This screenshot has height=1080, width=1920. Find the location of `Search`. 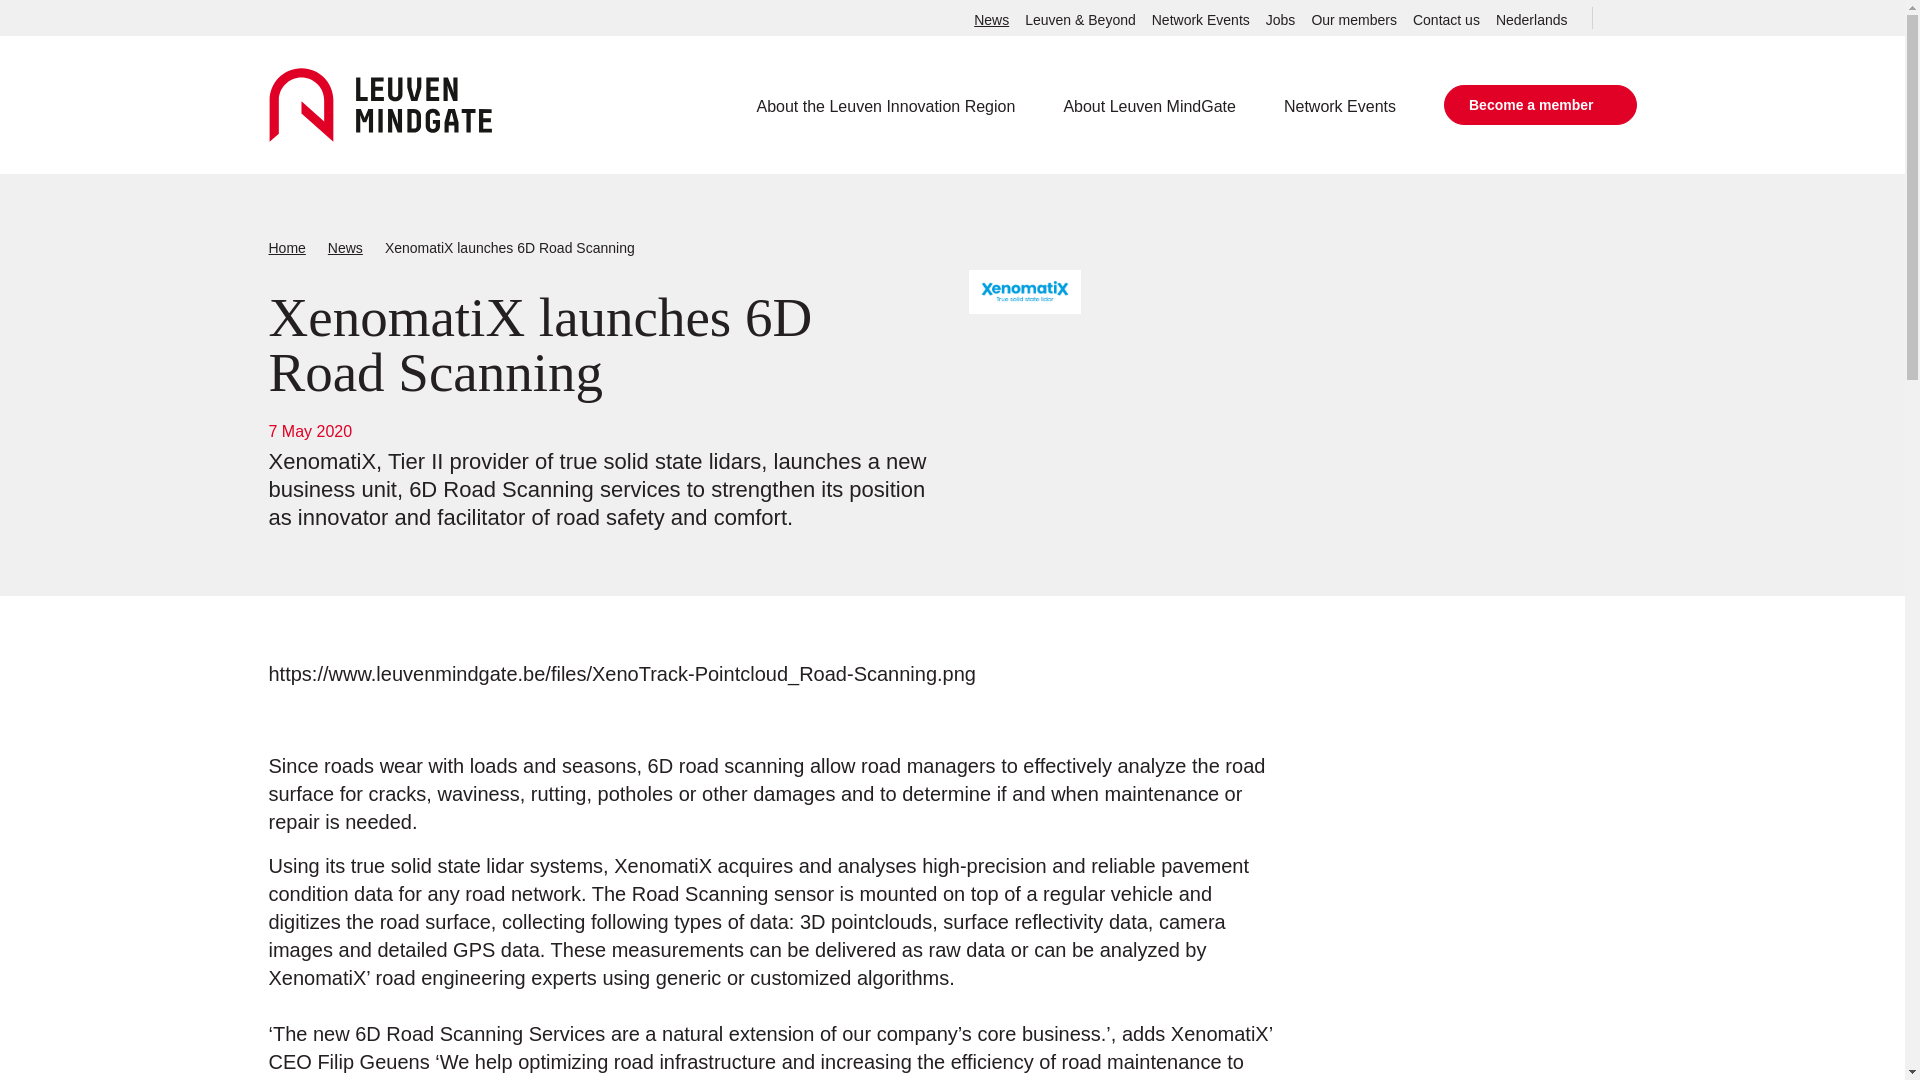

Search is located at coordinates (1614, 18).